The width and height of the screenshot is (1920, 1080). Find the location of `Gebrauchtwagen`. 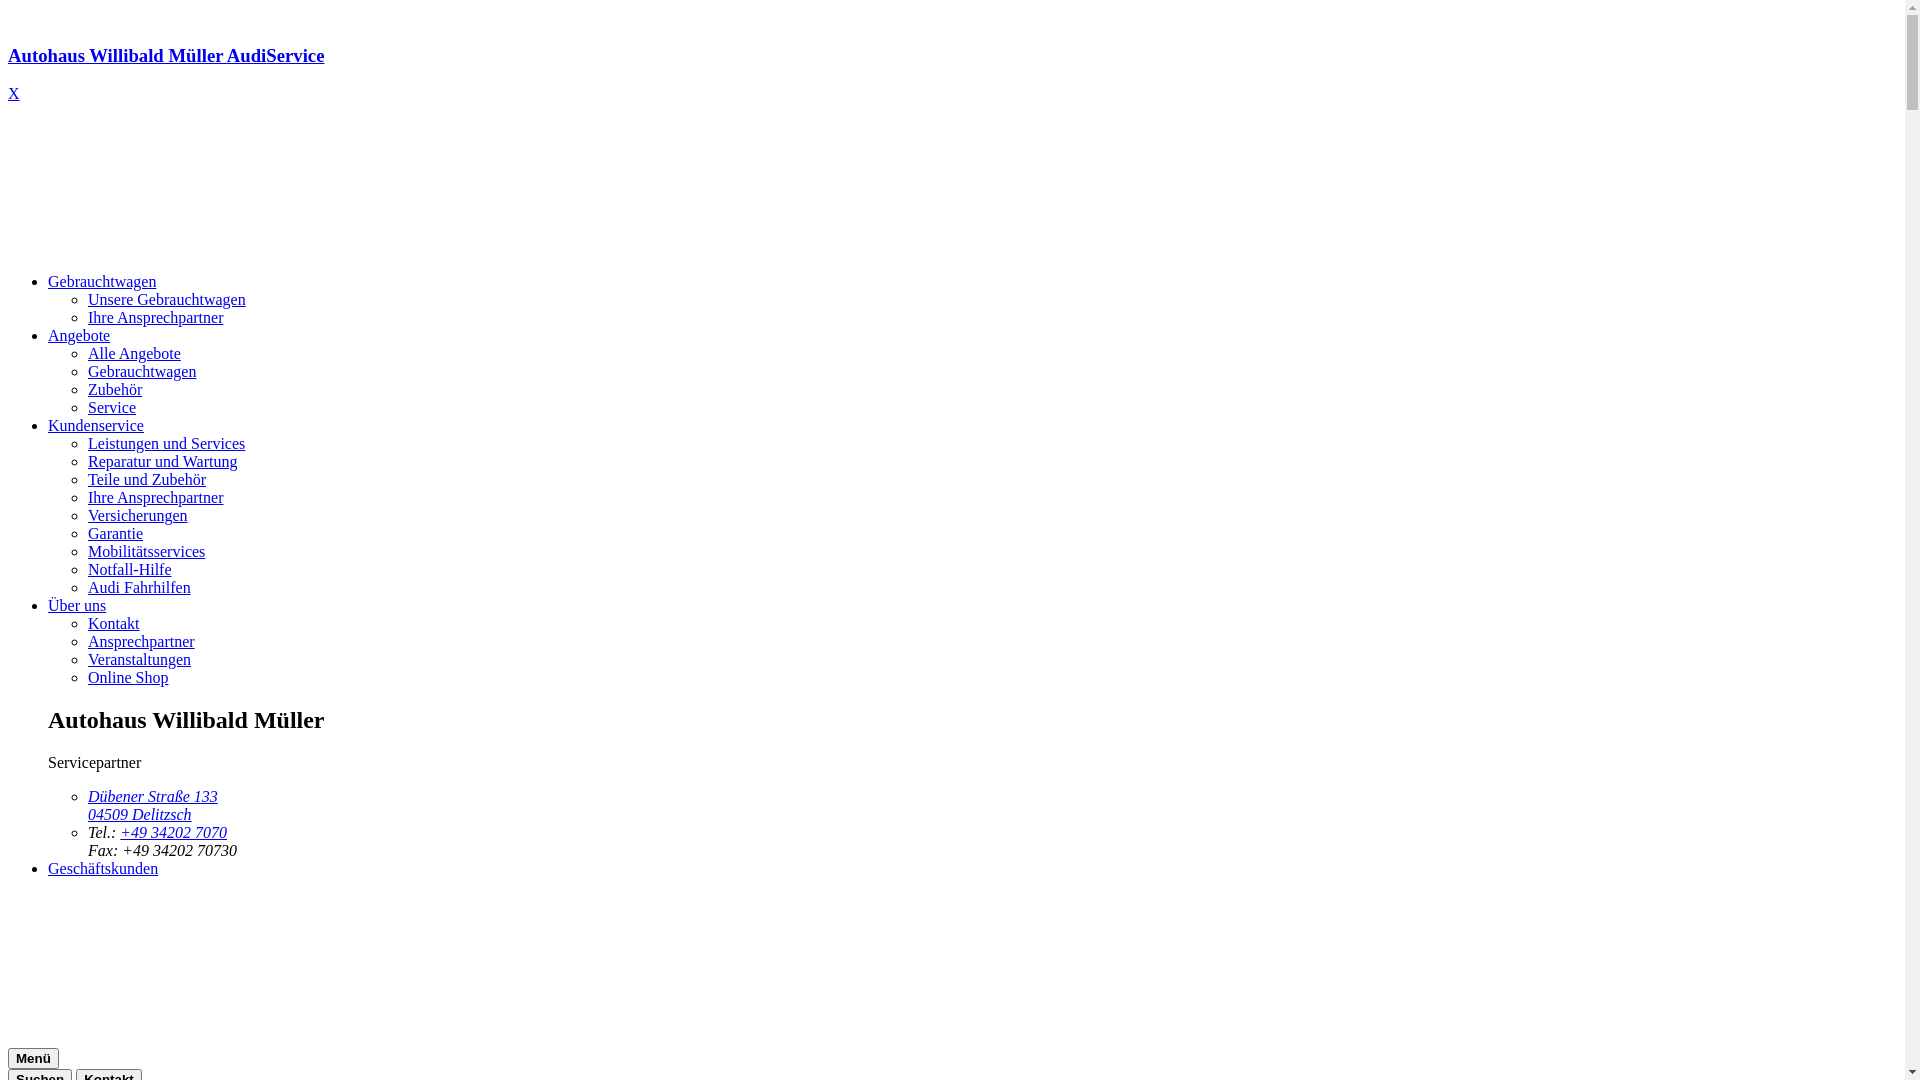

Gebrauchtwagen is located at coordinates (142, 372).